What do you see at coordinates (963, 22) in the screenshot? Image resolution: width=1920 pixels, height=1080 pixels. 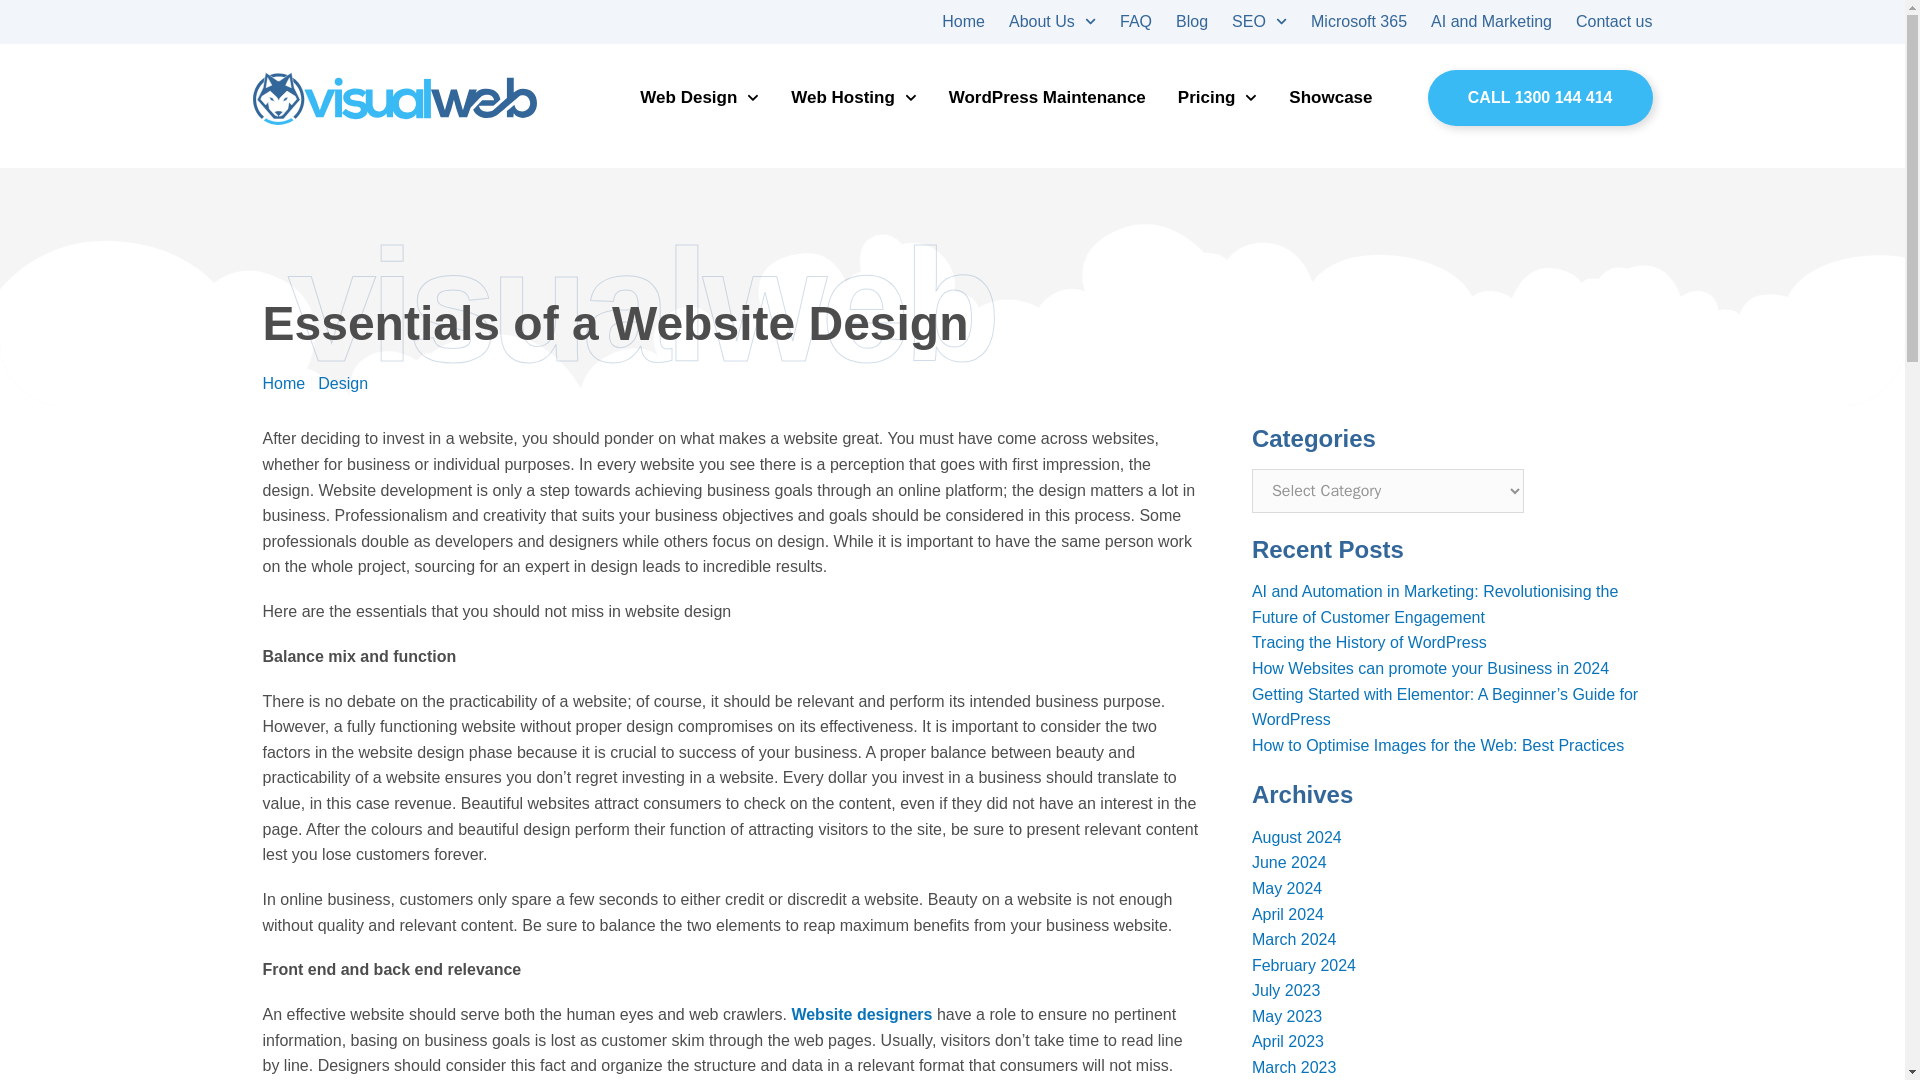 I see `Home` at bounding box center [963, 22].